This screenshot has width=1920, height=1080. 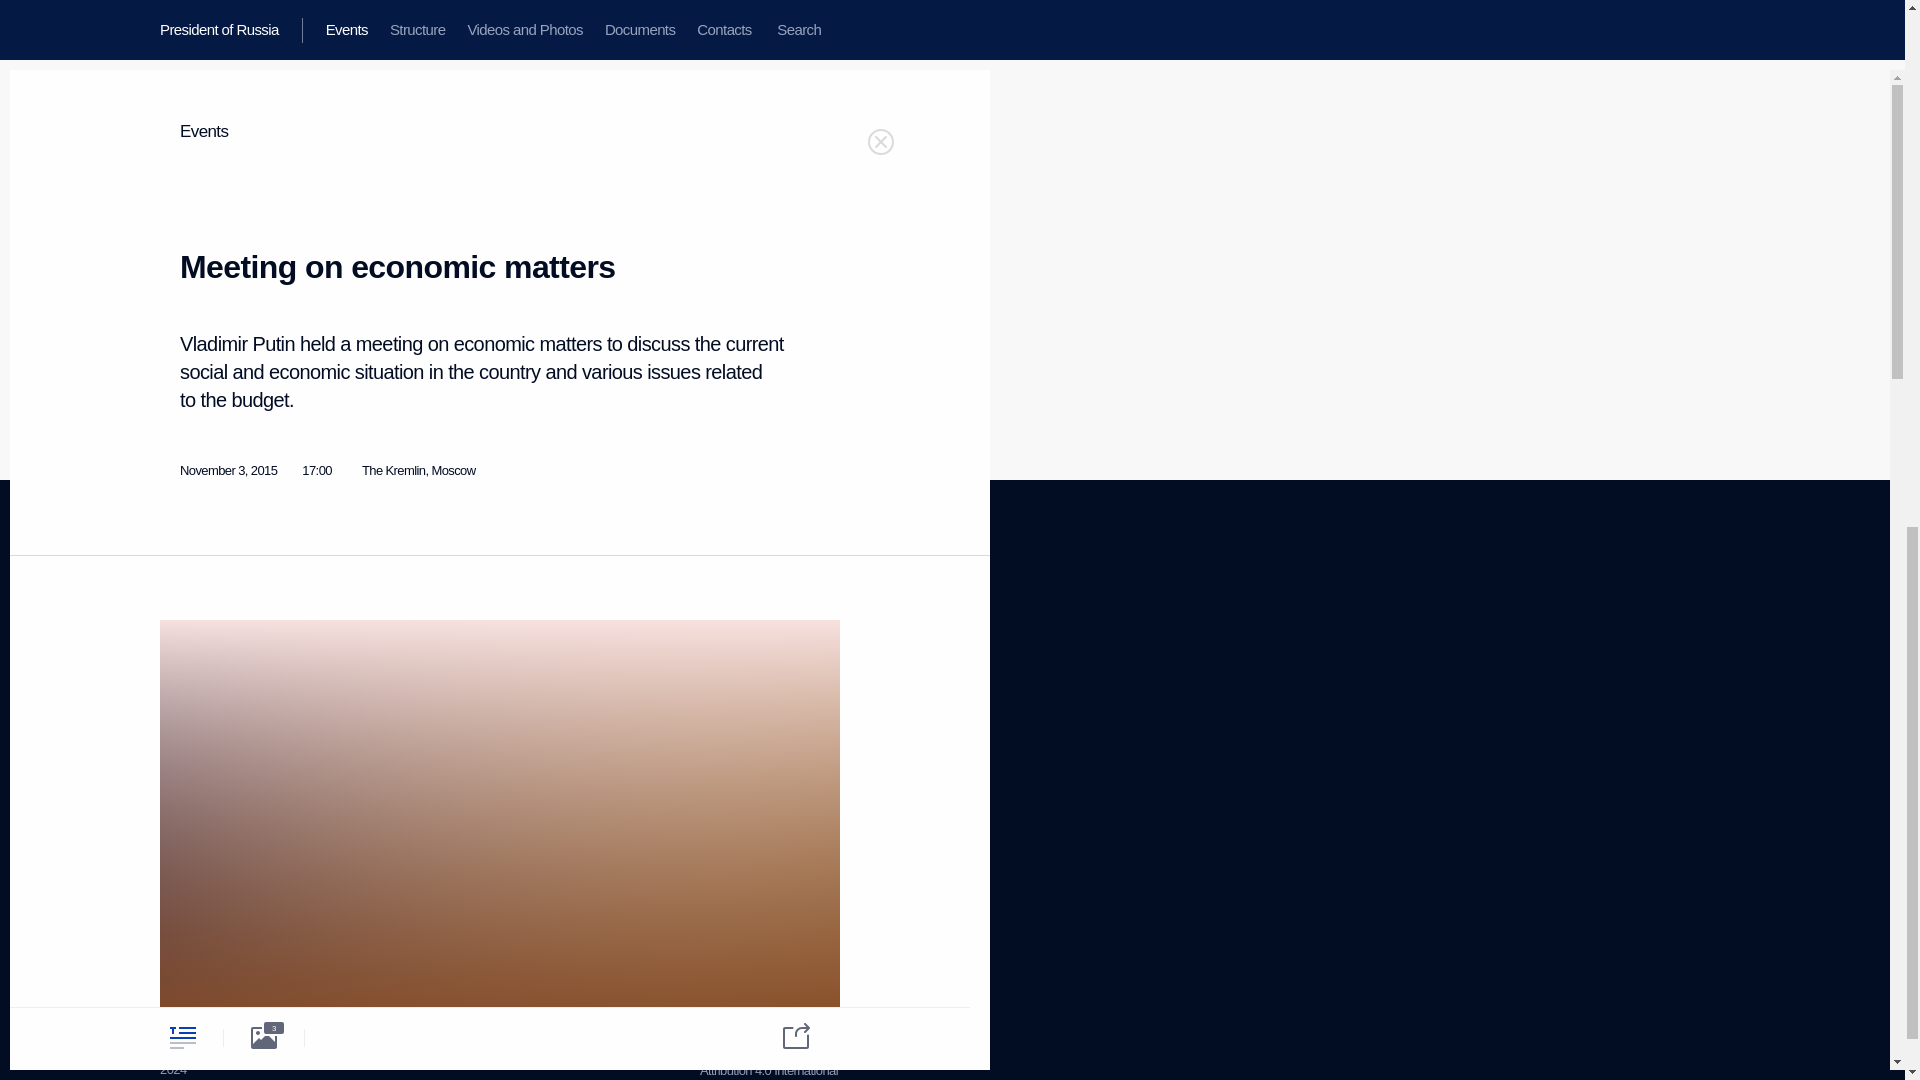 I want to click on Contacts, so click(x=183, y=734).